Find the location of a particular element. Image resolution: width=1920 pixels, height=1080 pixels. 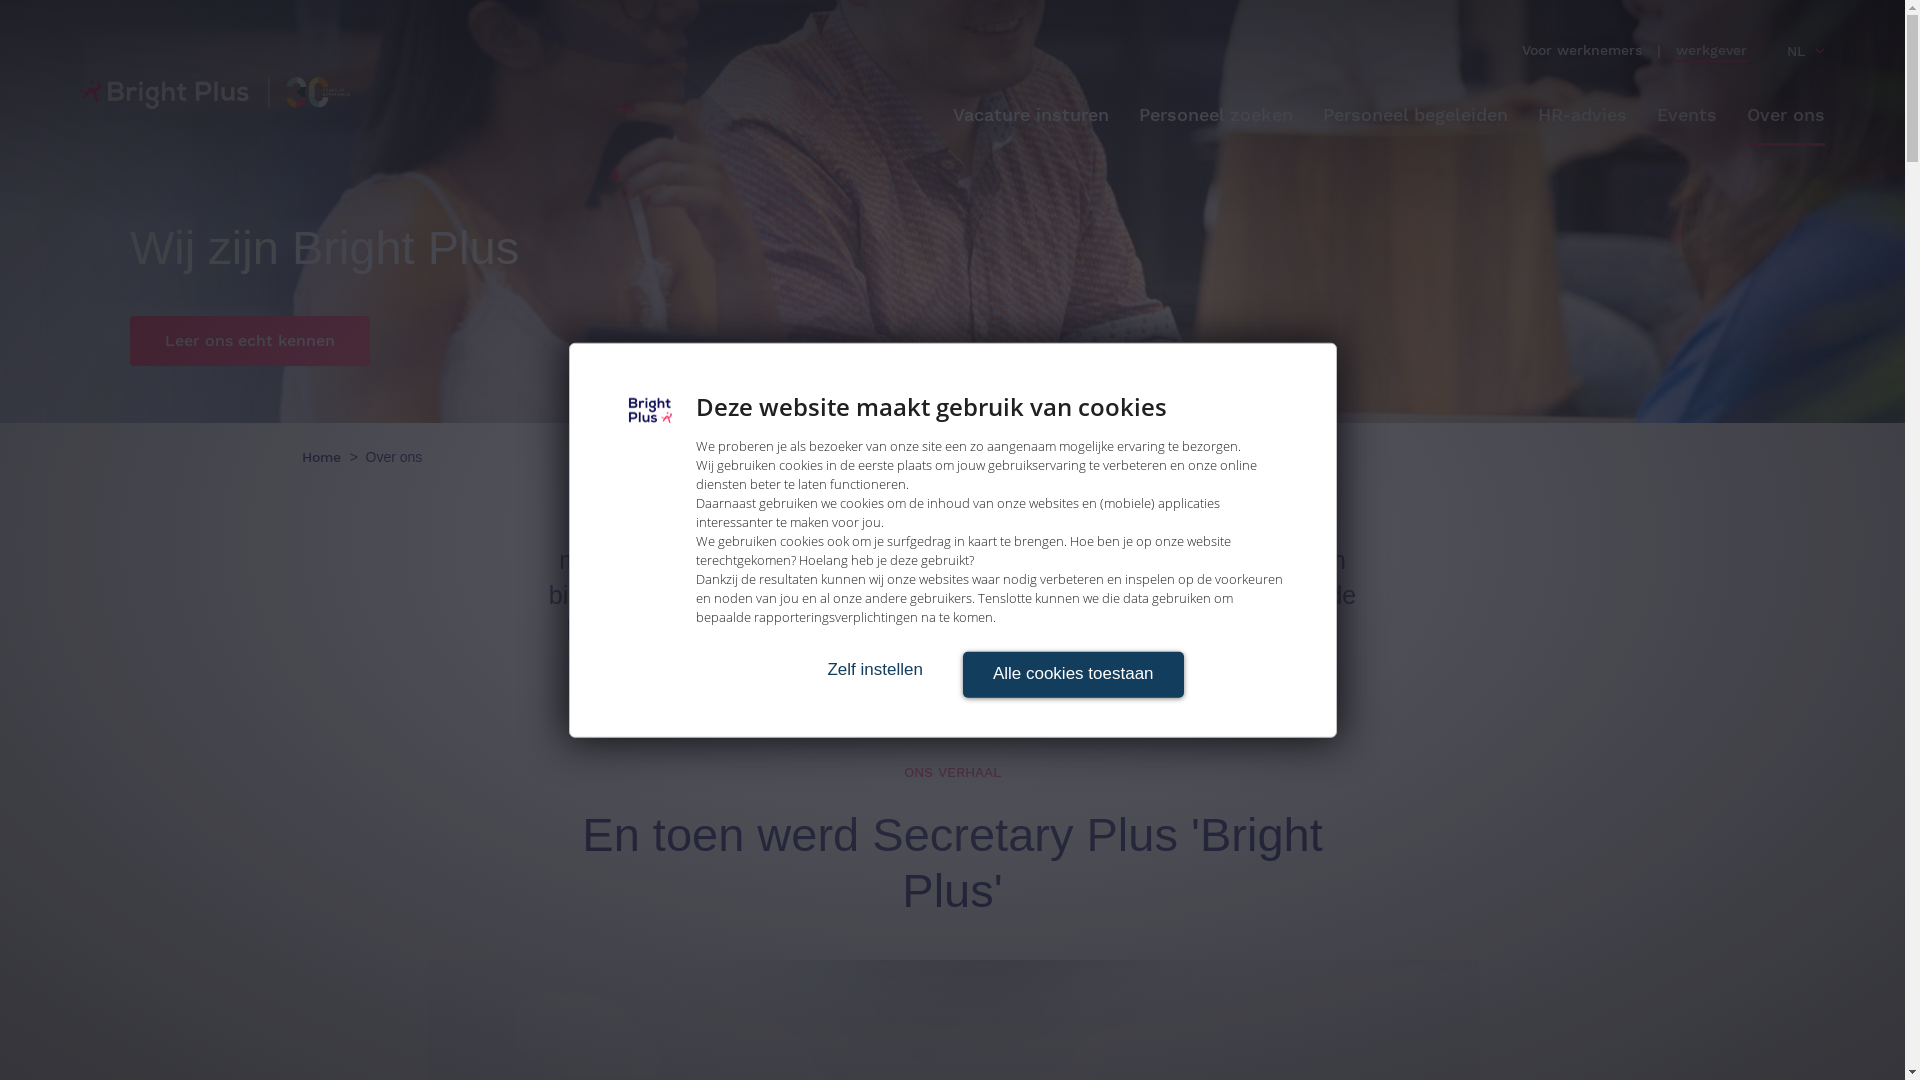

Leer ons echt kennen is located at coordinates (250, 341).